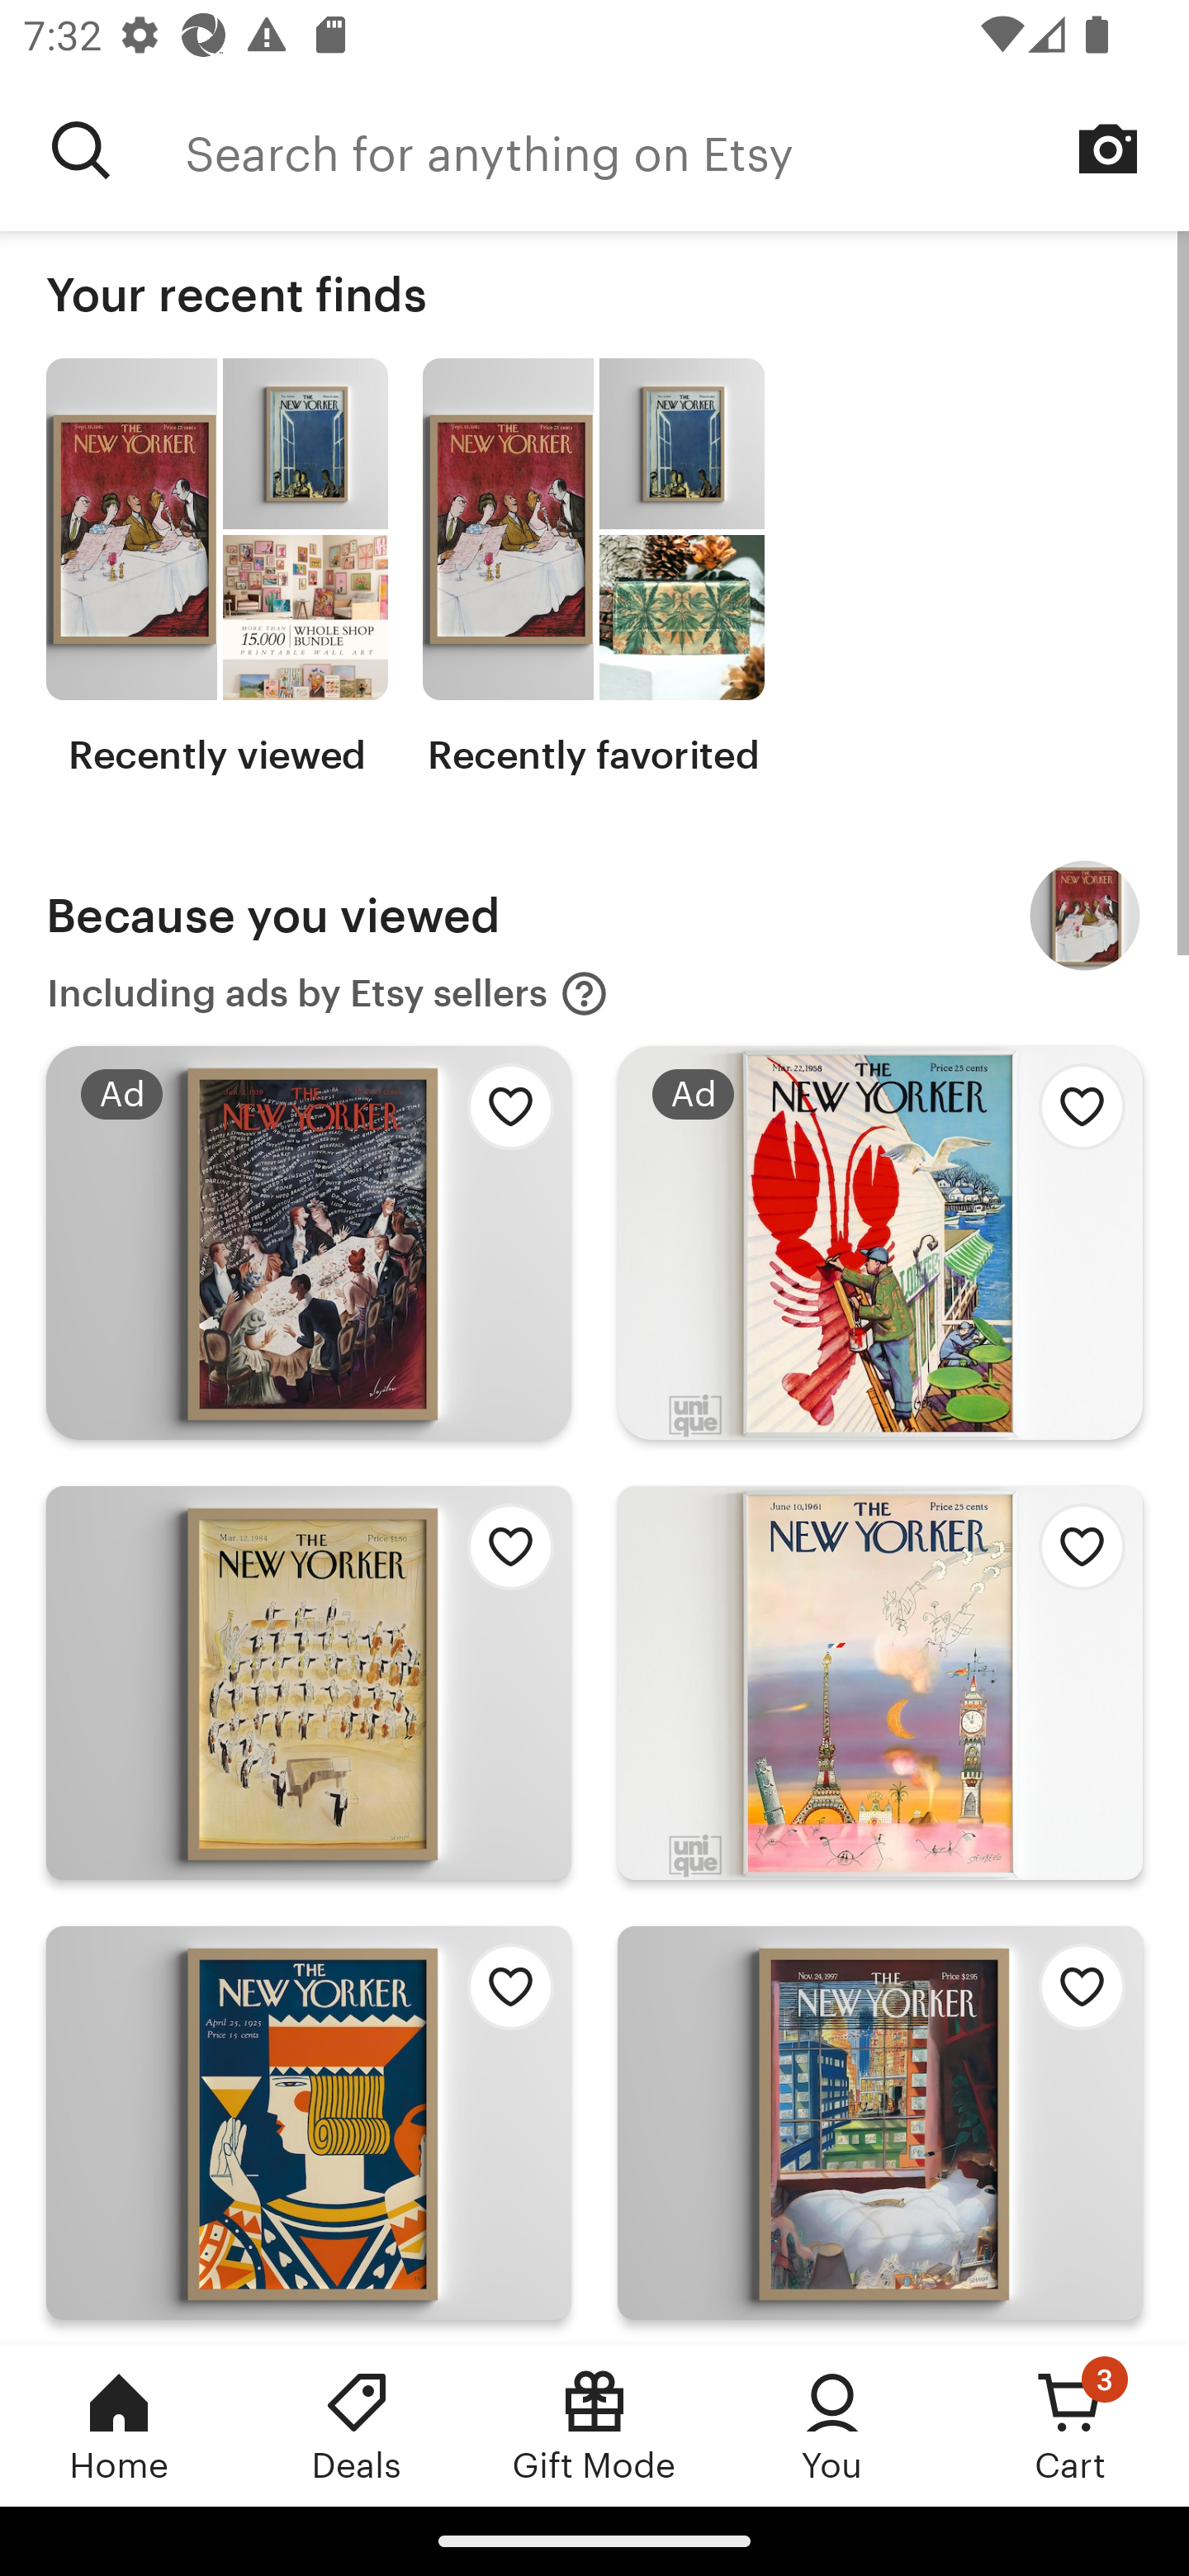  What do you see at coordinates (216, 568) in the screenshot?
I see `Recently viewed` at bounding box center [216, 568].